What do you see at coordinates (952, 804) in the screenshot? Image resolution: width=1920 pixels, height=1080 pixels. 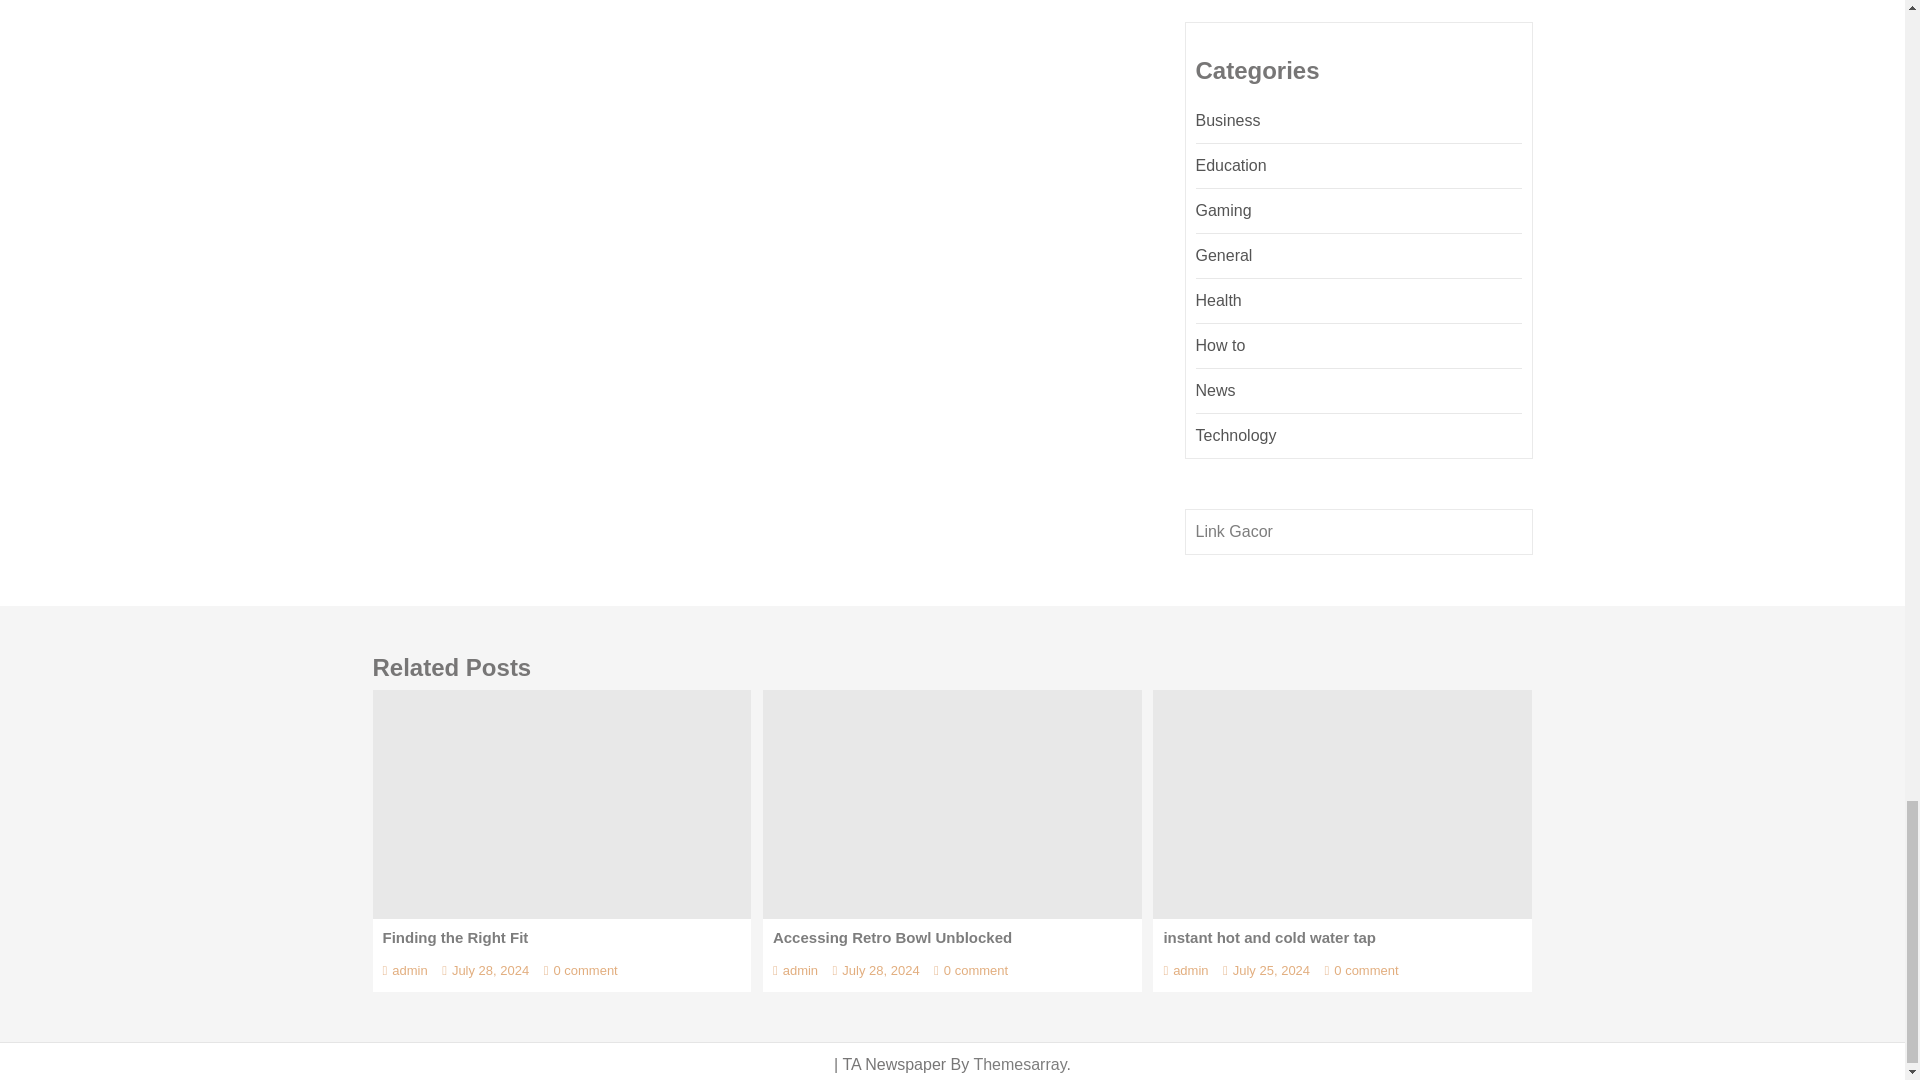 I see `Accessing Retro Bowl Unblocked` at bounding box center [952, 804].